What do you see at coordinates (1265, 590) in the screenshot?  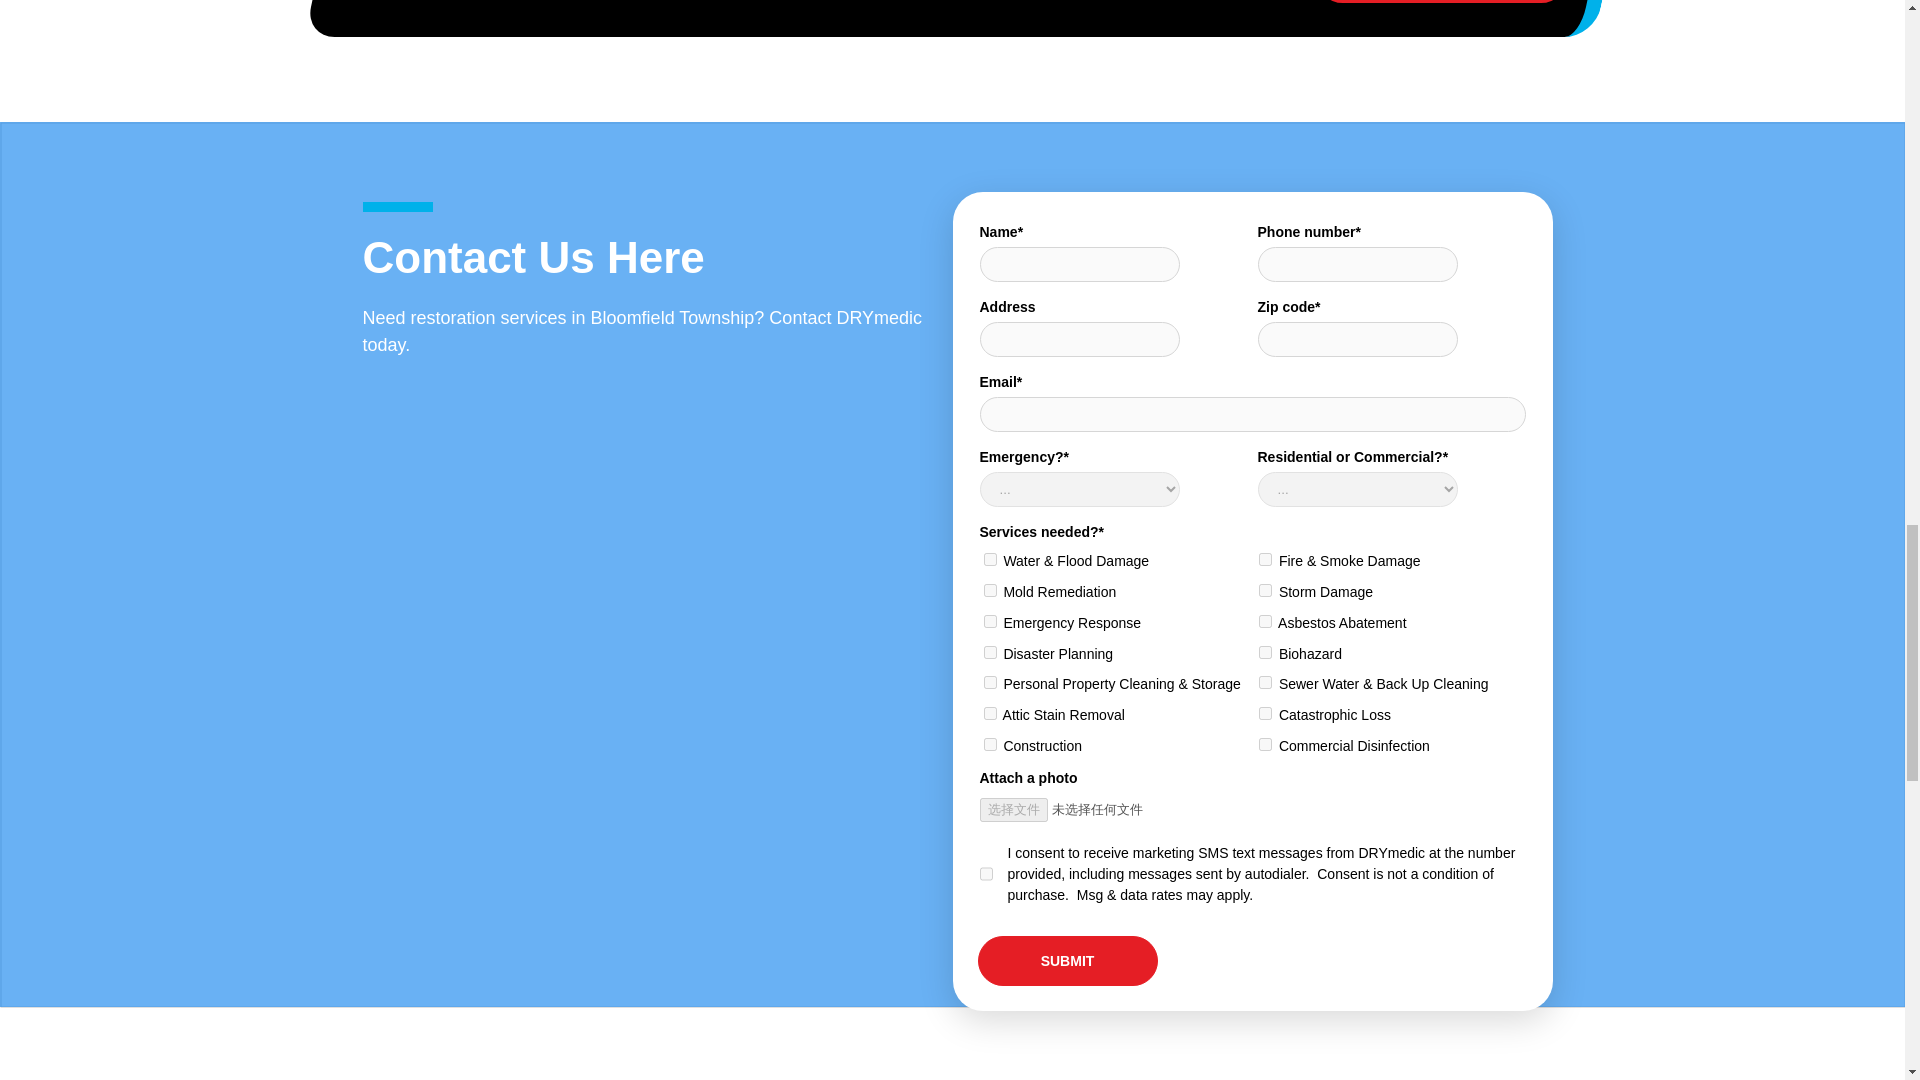 I see `Storm Damage` at bounding box center [1265, 590].